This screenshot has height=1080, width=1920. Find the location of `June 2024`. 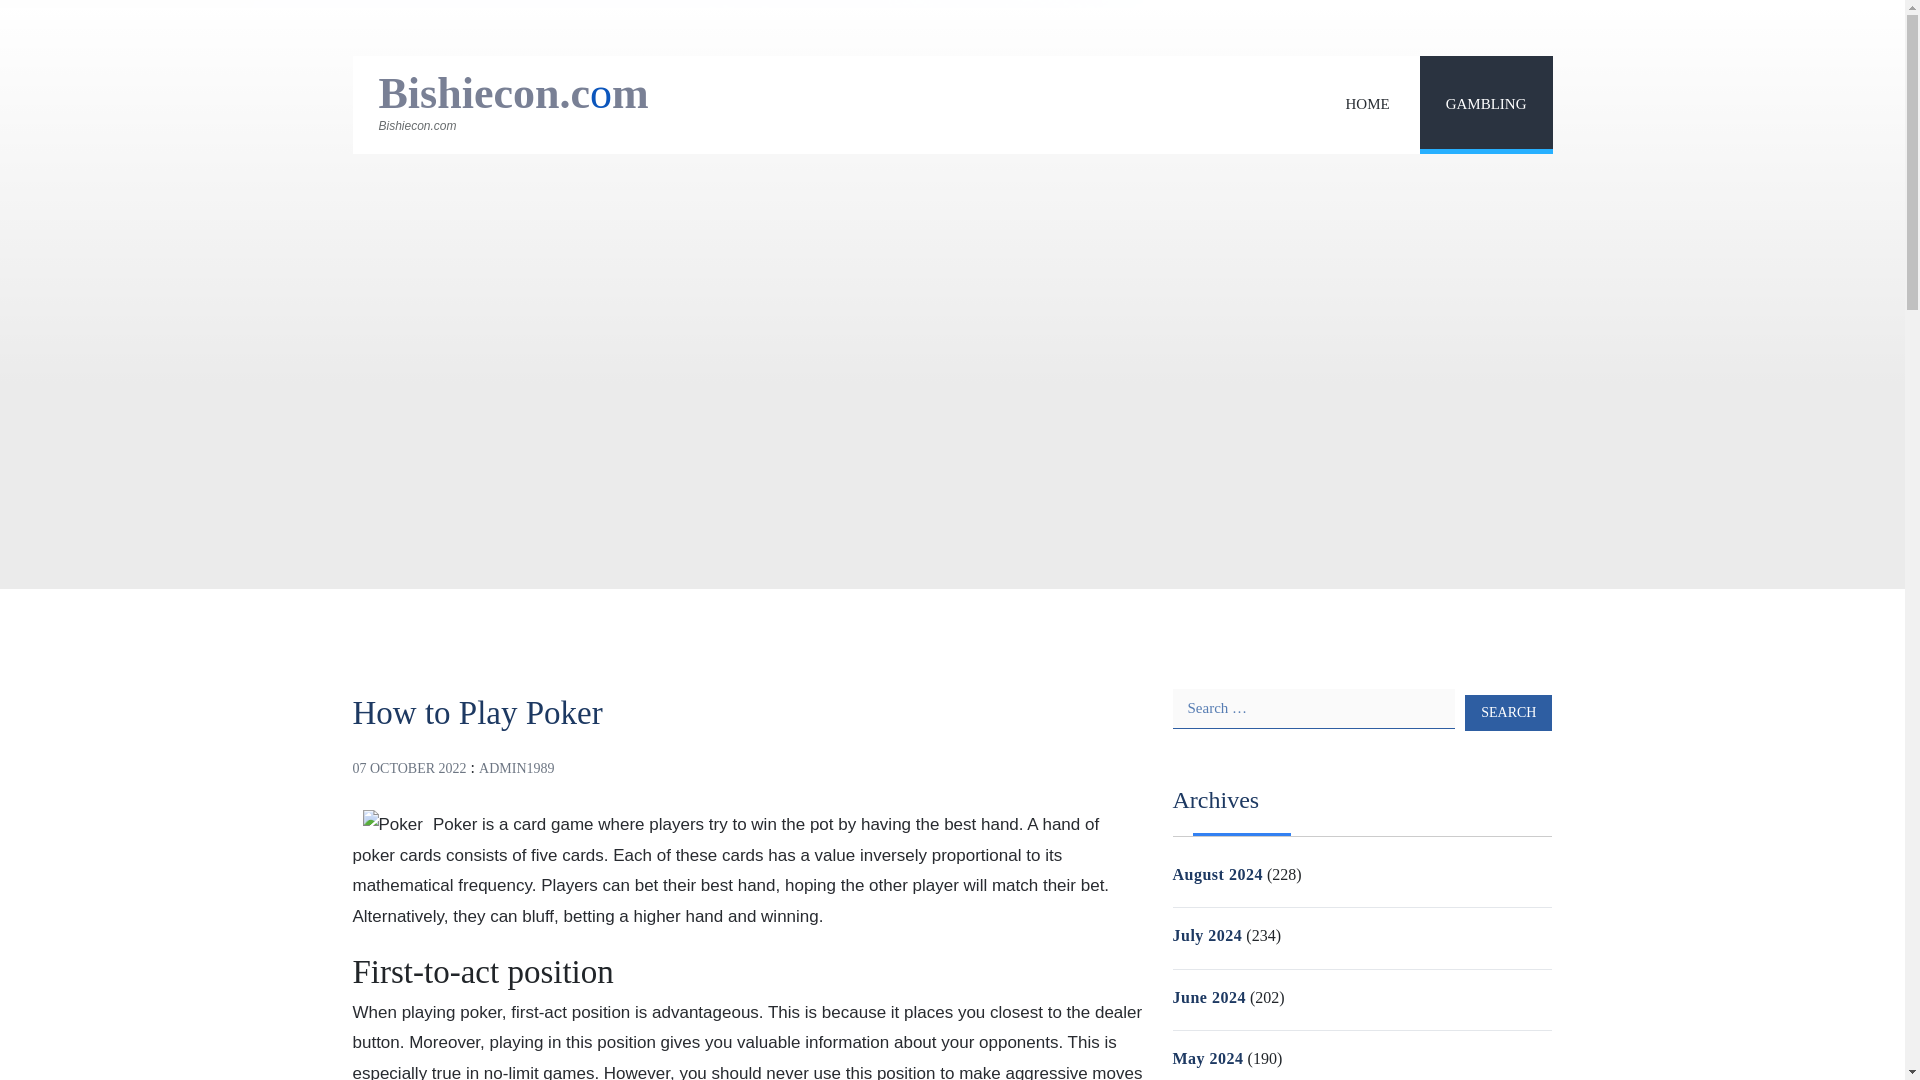

June 2024 is located at coordinates (1208, 997).